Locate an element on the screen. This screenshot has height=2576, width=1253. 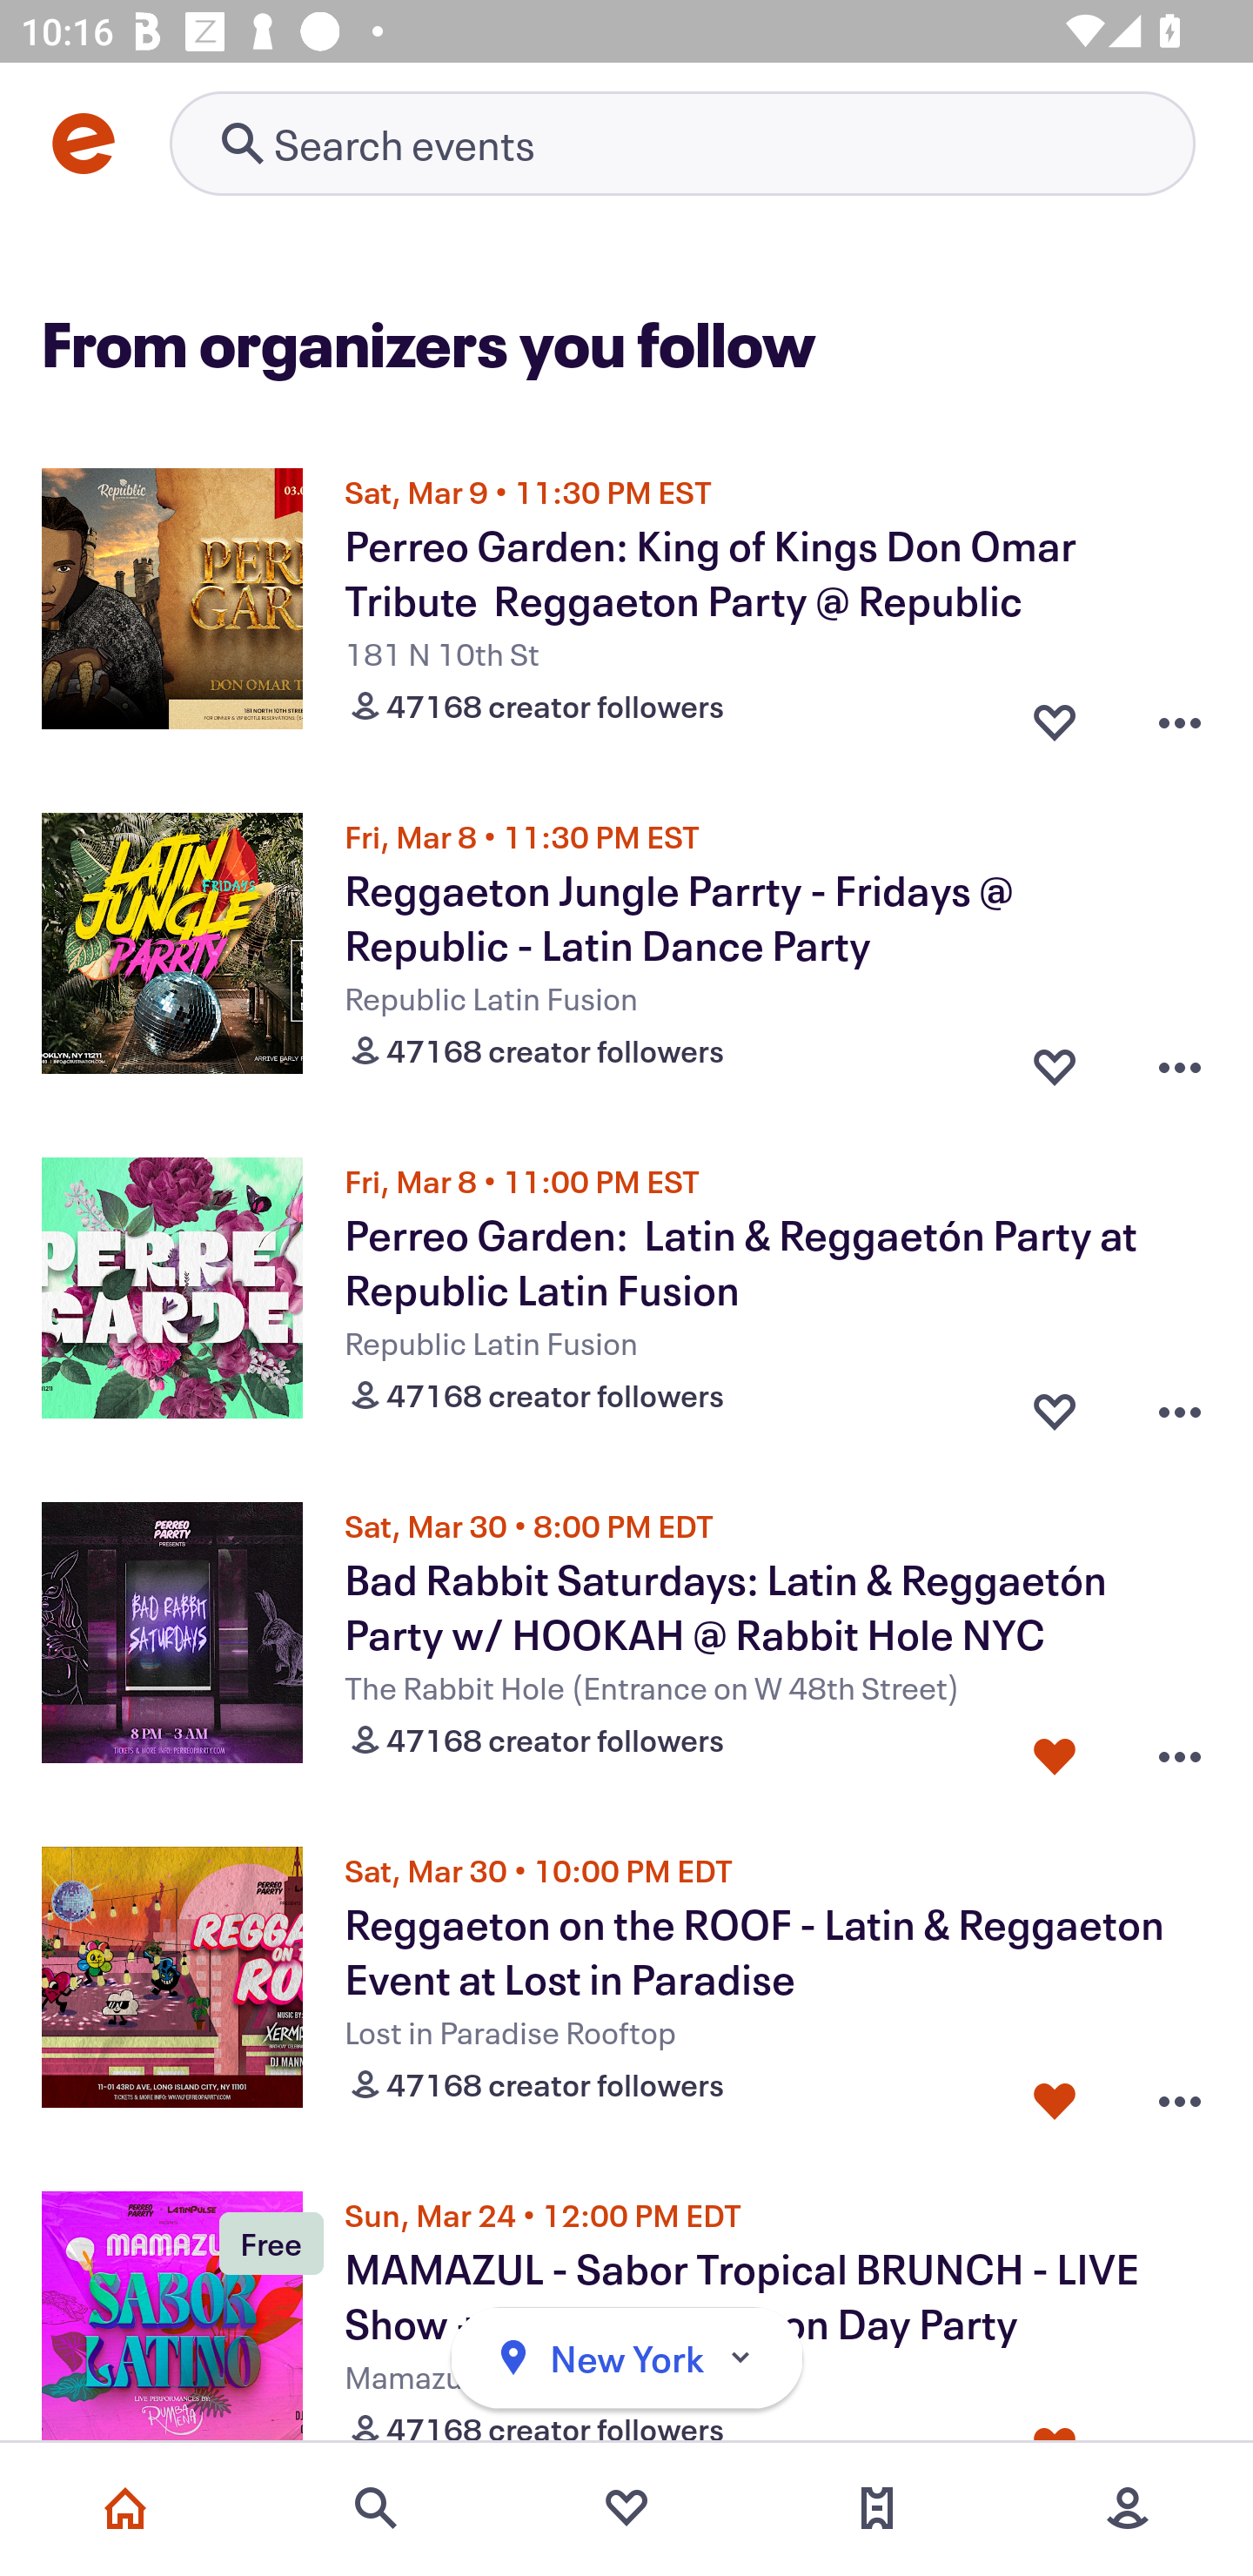
Tickets is located at coordinates (877, 2508).